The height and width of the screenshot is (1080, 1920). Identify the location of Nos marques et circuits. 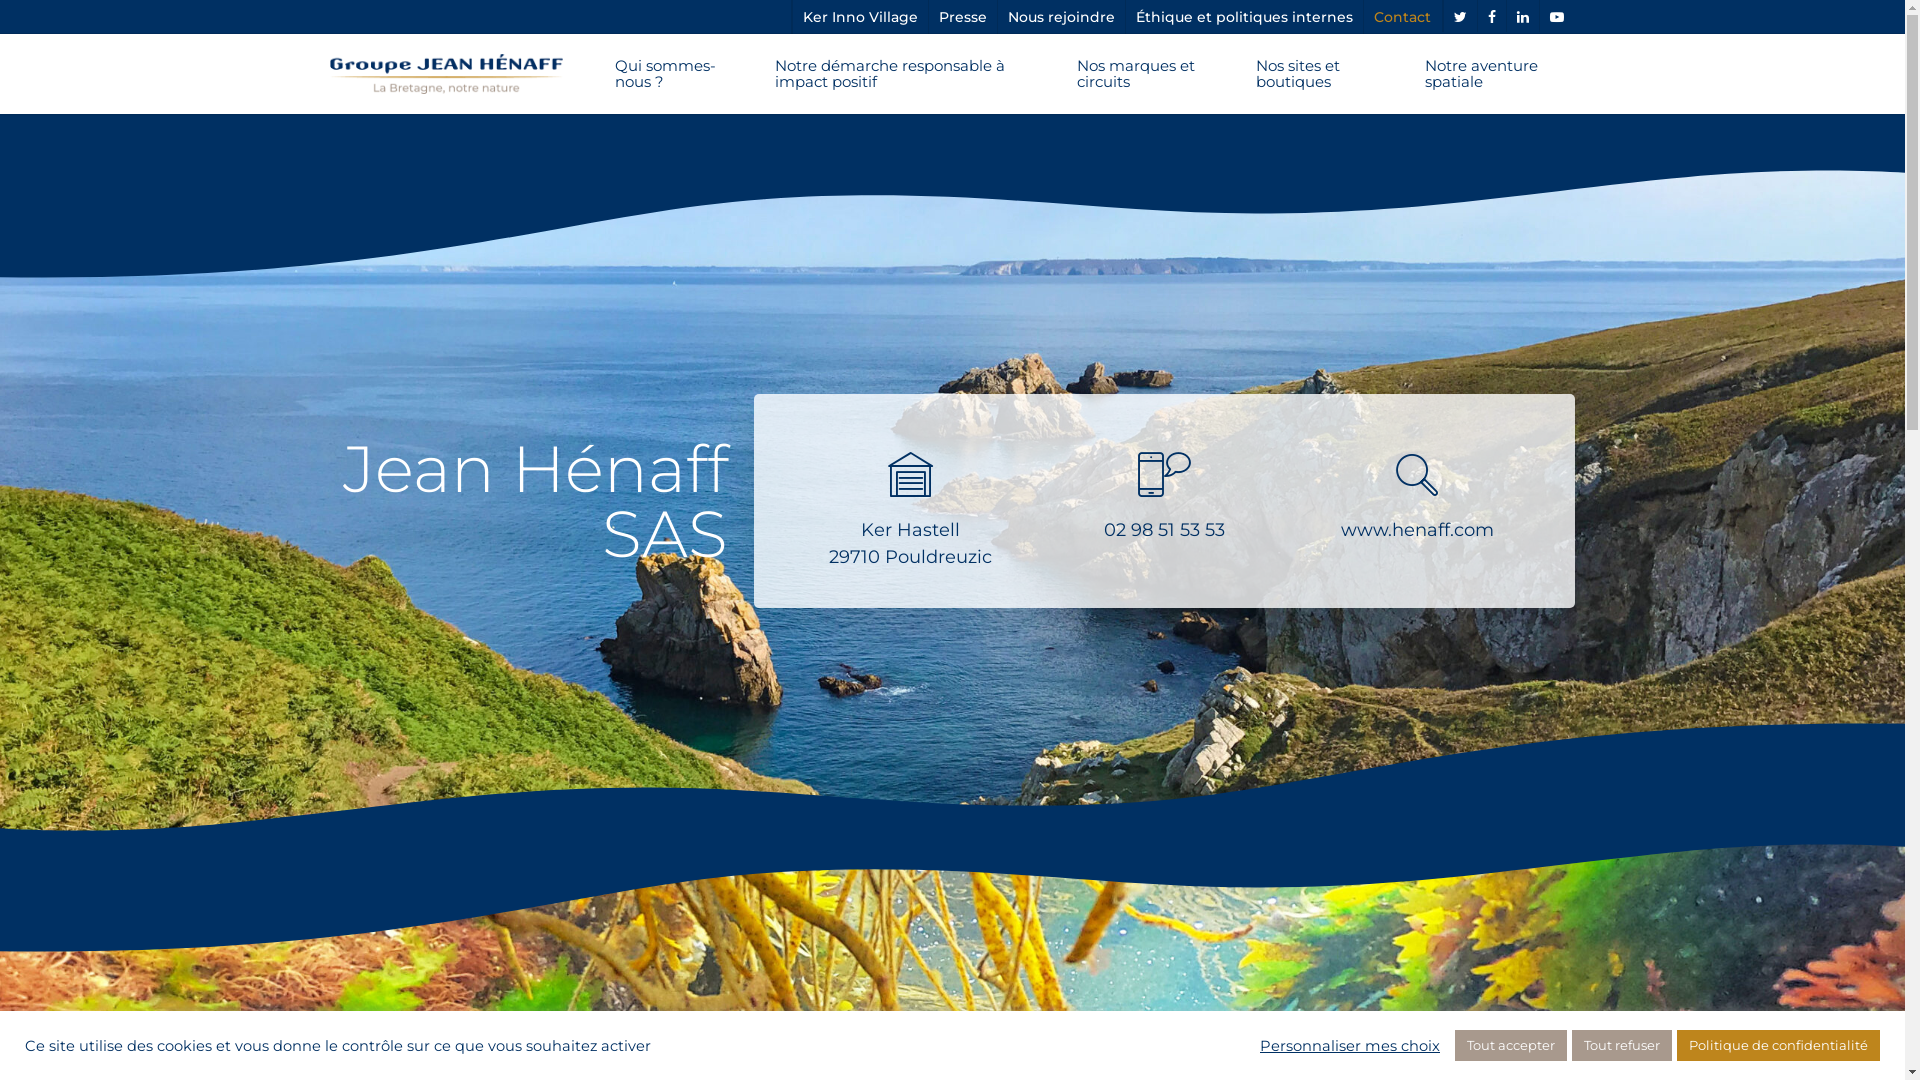
(1138, 74).